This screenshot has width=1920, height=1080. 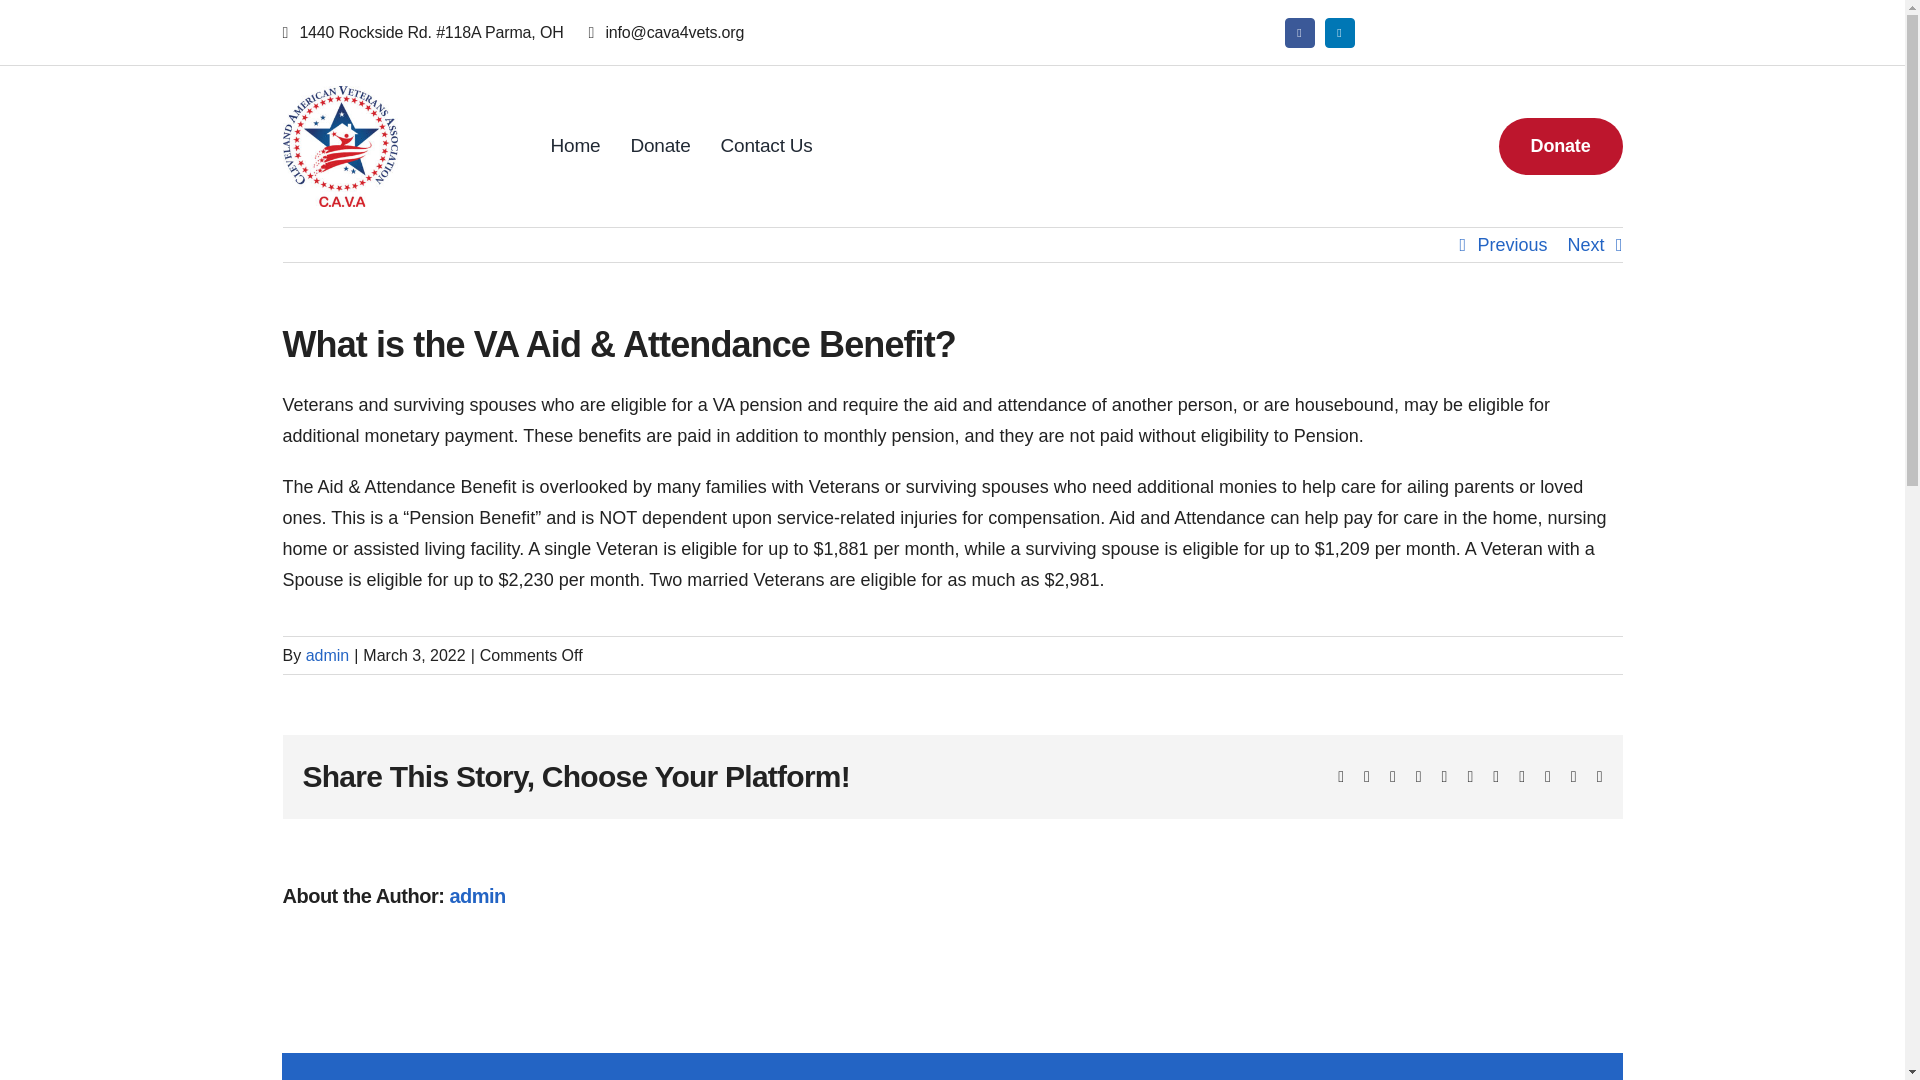 What do you see at coordinates (1584, 244) in the screenshot?
I see `Next` at bounding box center [1584, 244].